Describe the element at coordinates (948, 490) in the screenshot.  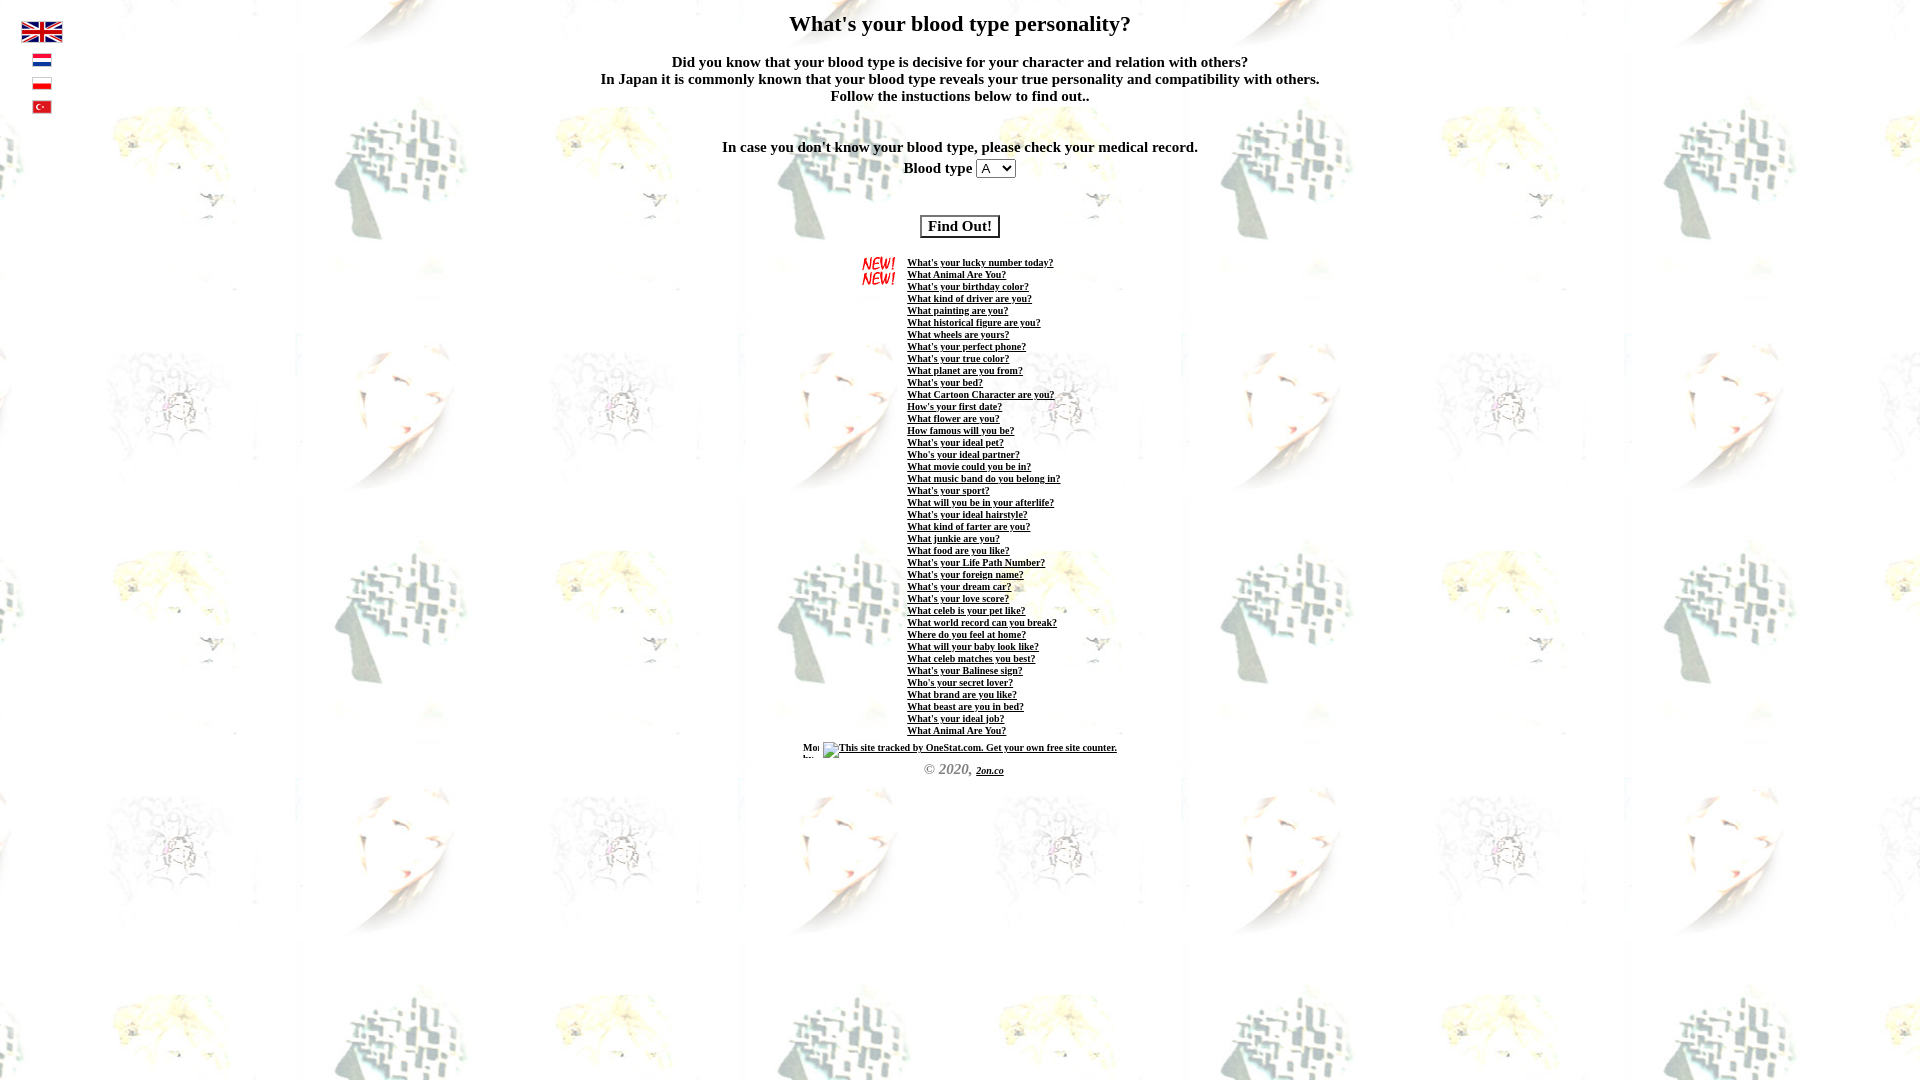
I see `What's your sport?` at that location.